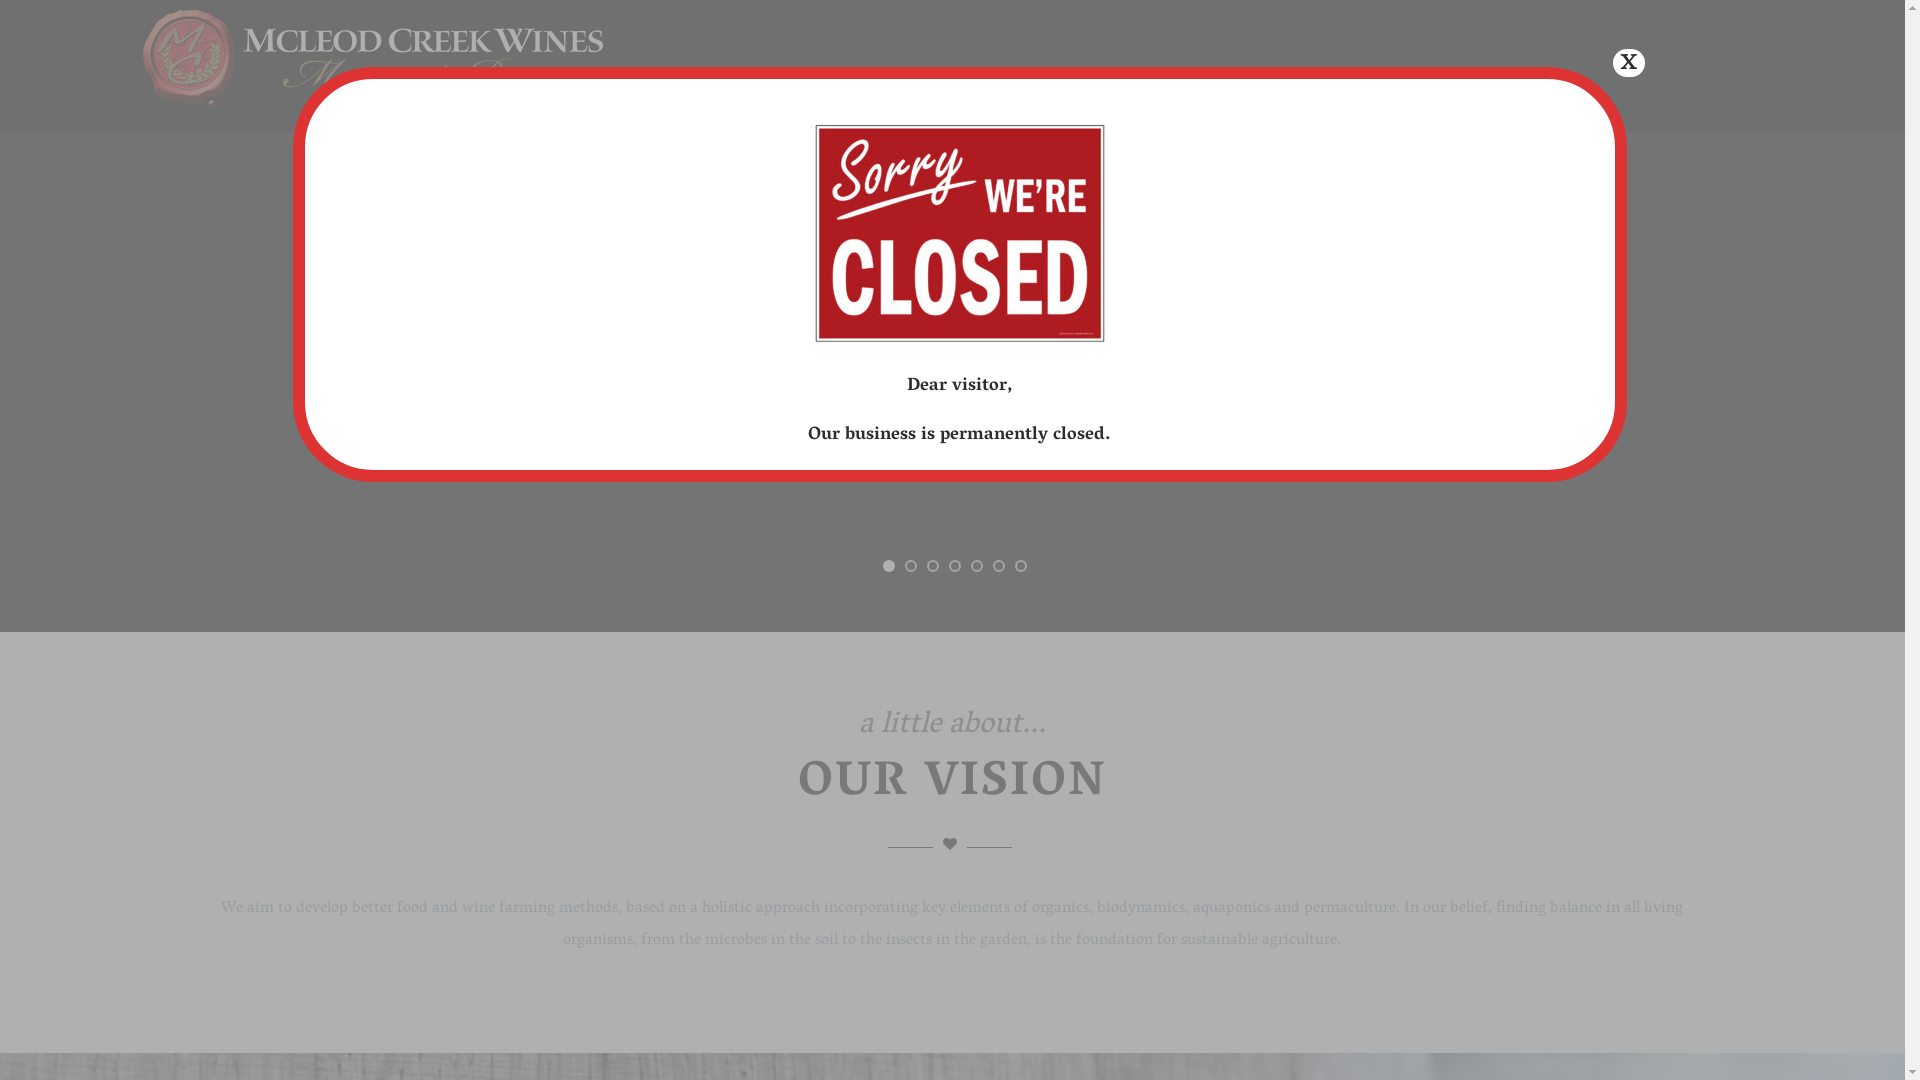 This screenshot has height=1080, width=1920. I want to click on 1, so click(889, 566).